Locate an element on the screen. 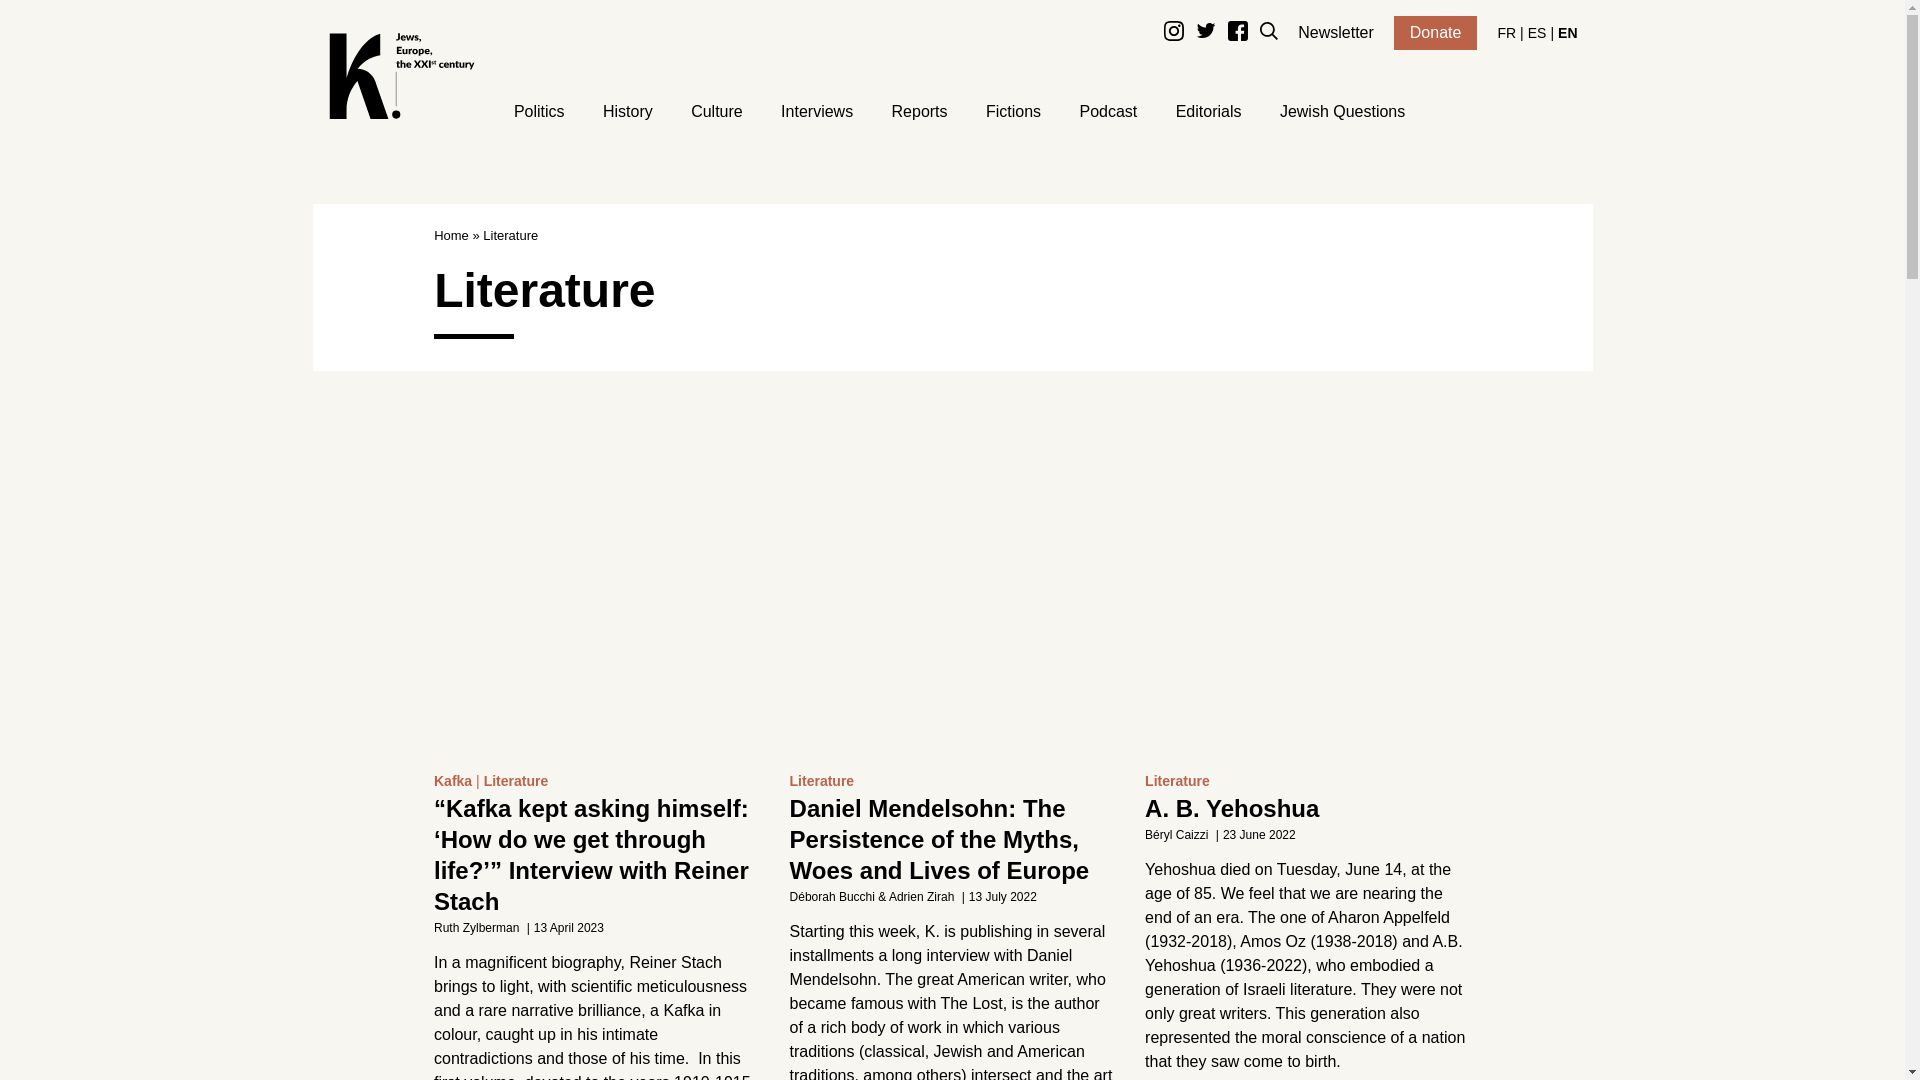  Jewish Questions is located at coordinates (1342, 114).